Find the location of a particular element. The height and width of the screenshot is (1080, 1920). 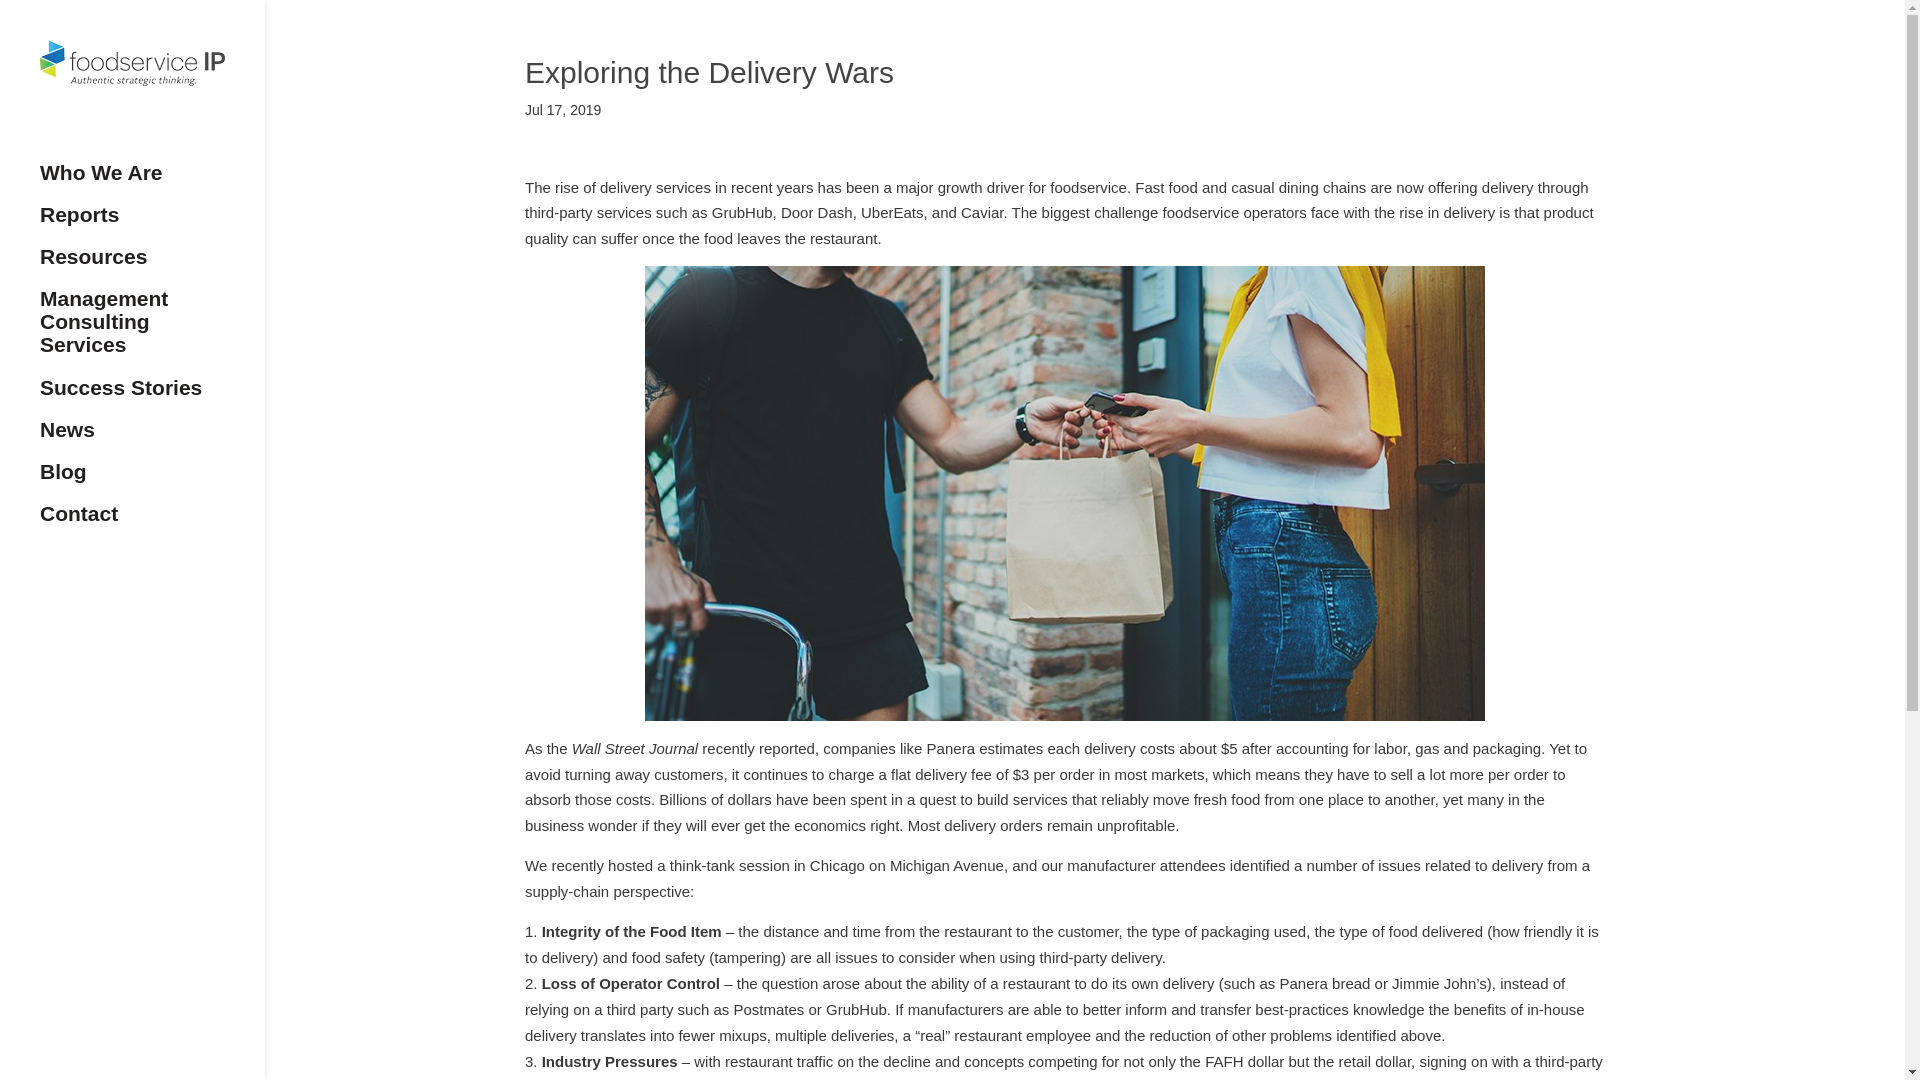

Management Consulting Services is located at coordinates (152, 330).